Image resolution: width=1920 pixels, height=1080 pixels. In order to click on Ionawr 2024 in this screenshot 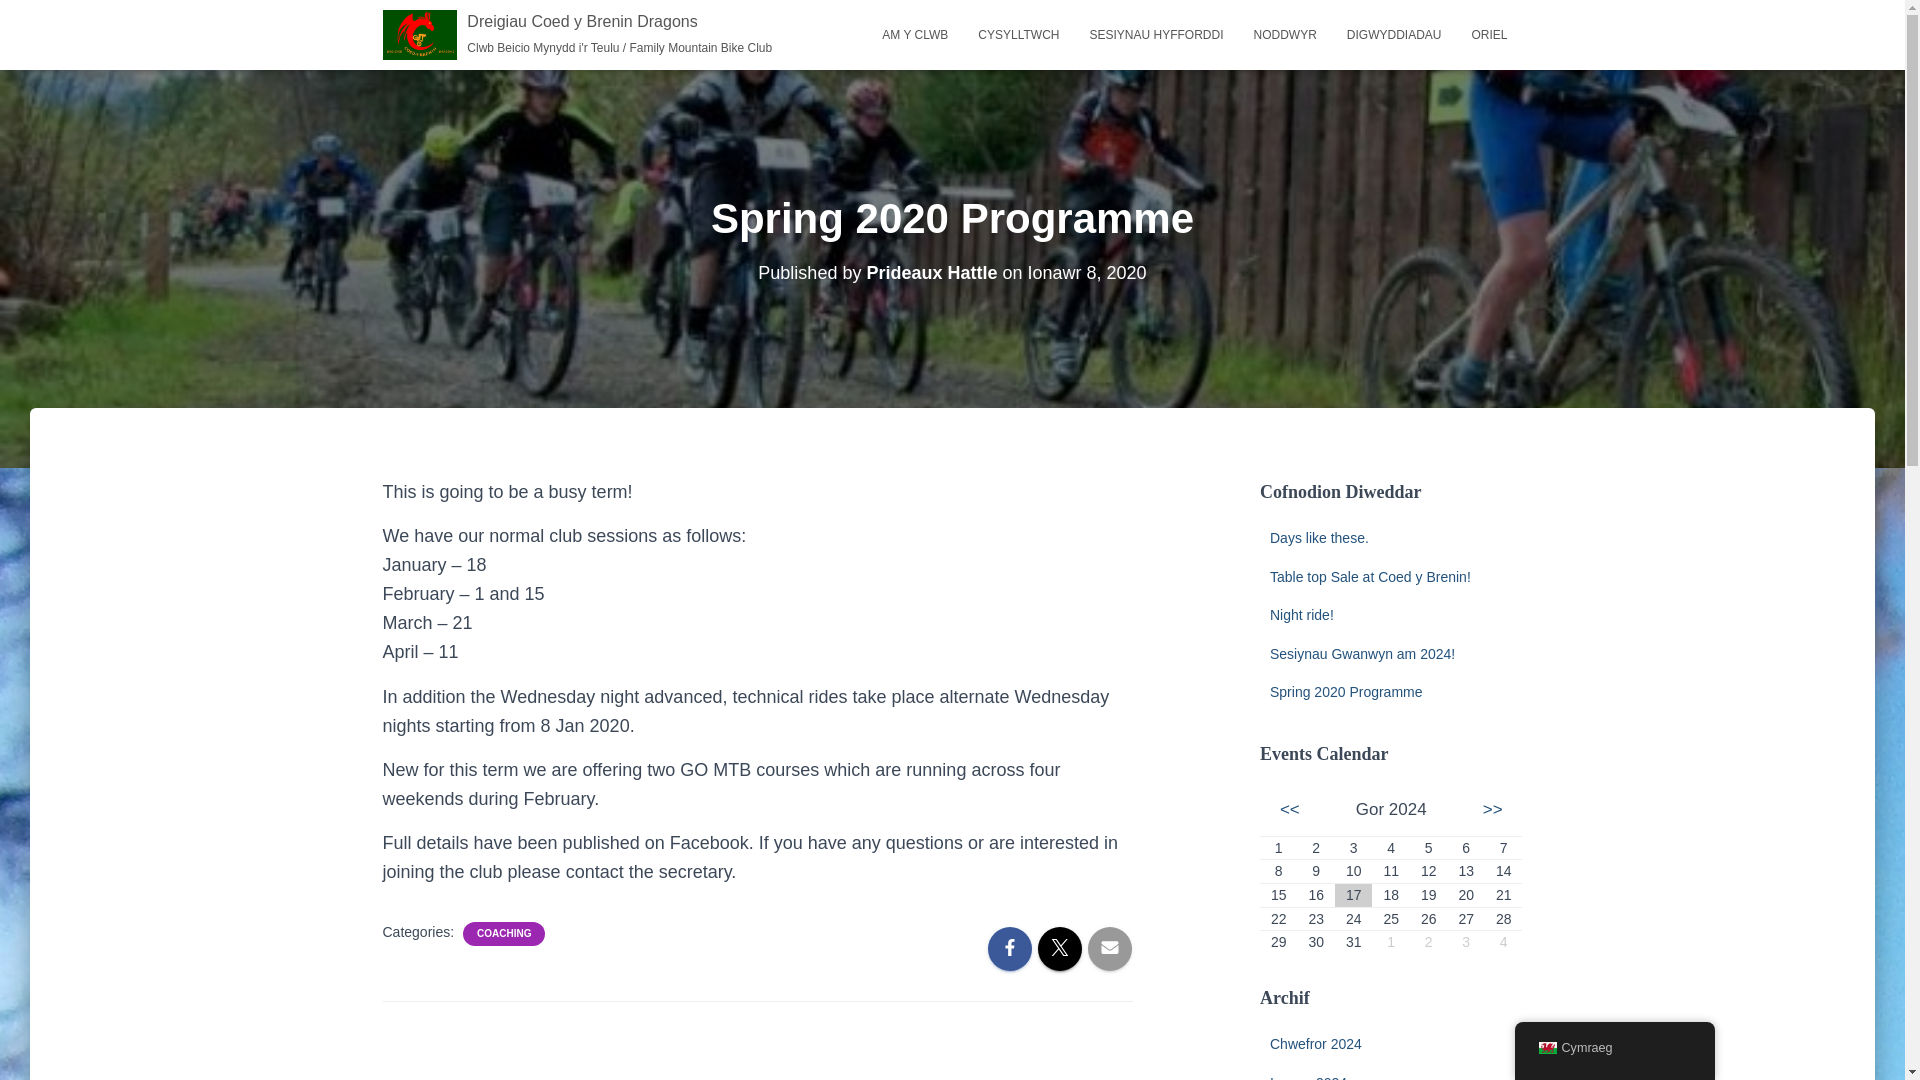, I will do `click(1308, 1076)`.